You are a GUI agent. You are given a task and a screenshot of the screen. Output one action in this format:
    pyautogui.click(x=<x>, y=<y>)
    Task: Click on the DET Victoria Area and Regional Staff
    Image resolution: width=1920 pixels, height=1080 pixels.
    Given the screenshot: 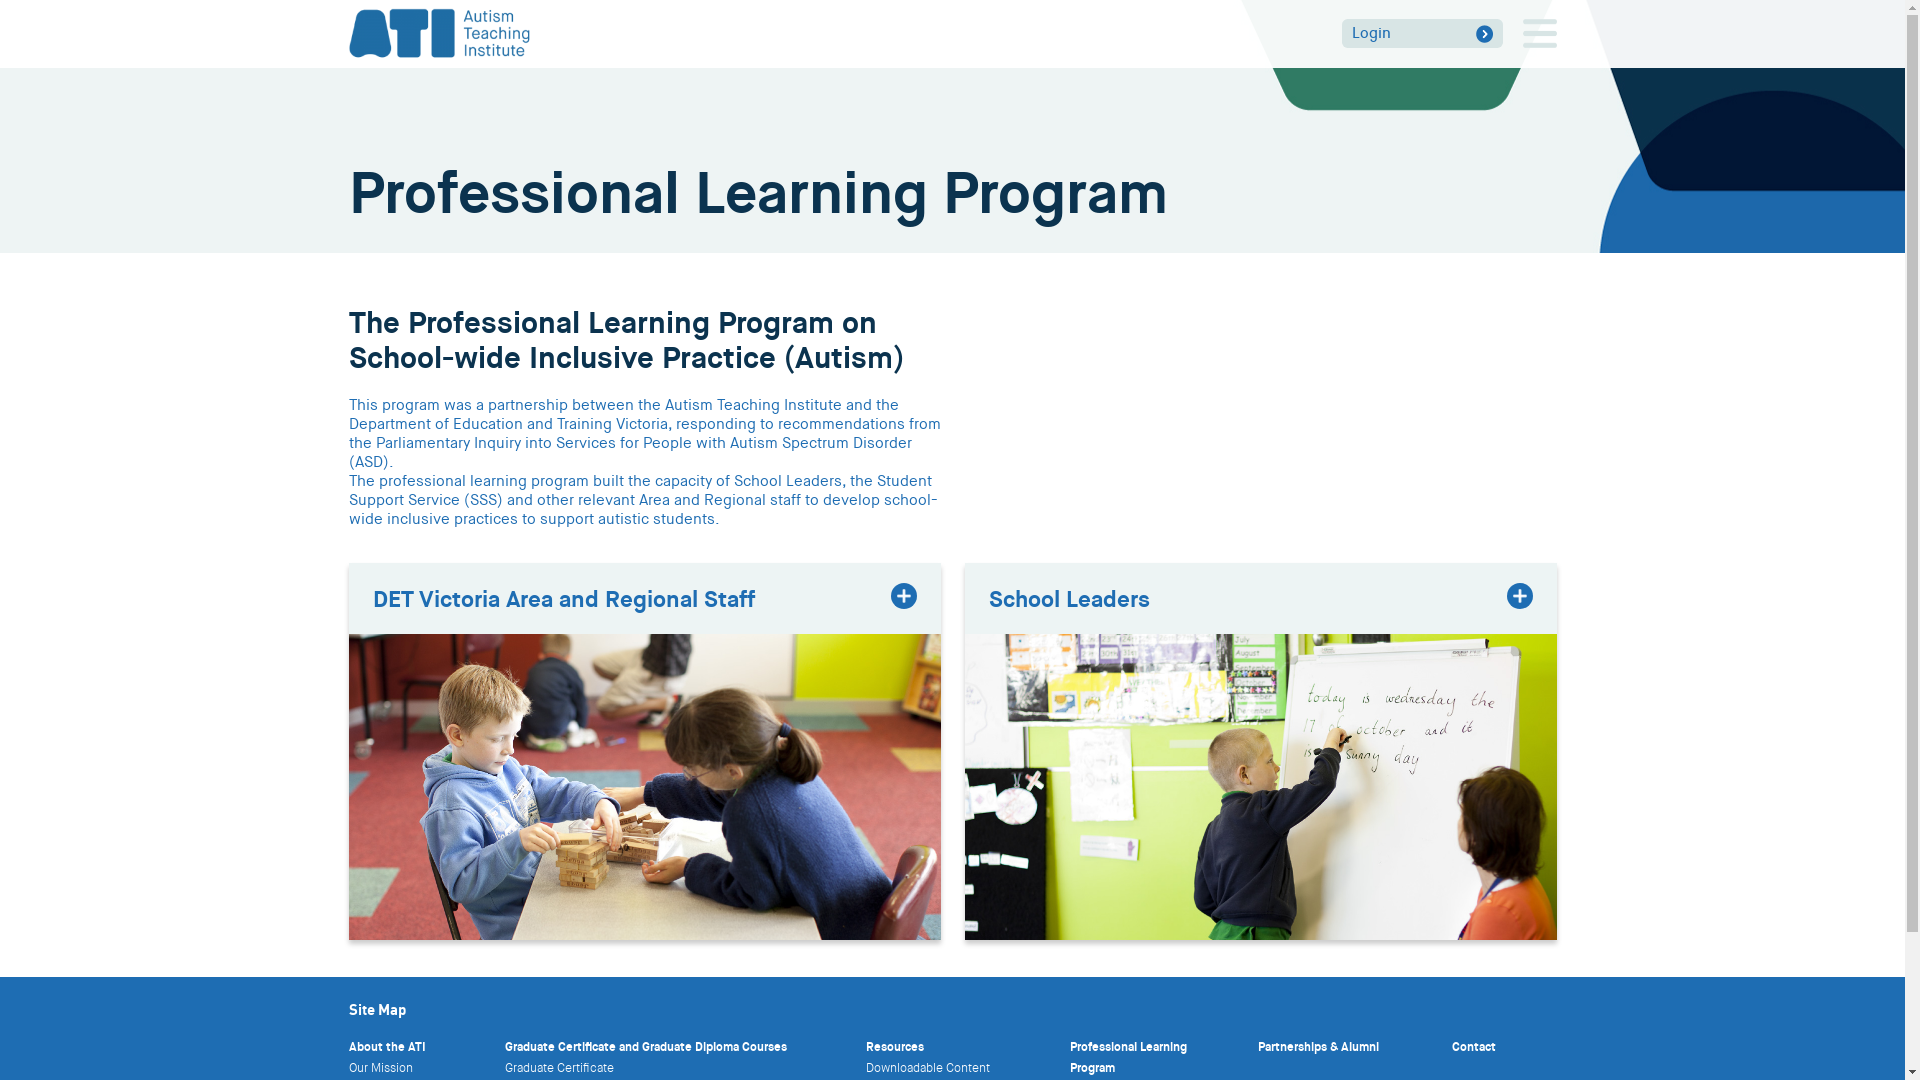 What is the action you would take?
    pyautogui.click(x=644, y=598)
    